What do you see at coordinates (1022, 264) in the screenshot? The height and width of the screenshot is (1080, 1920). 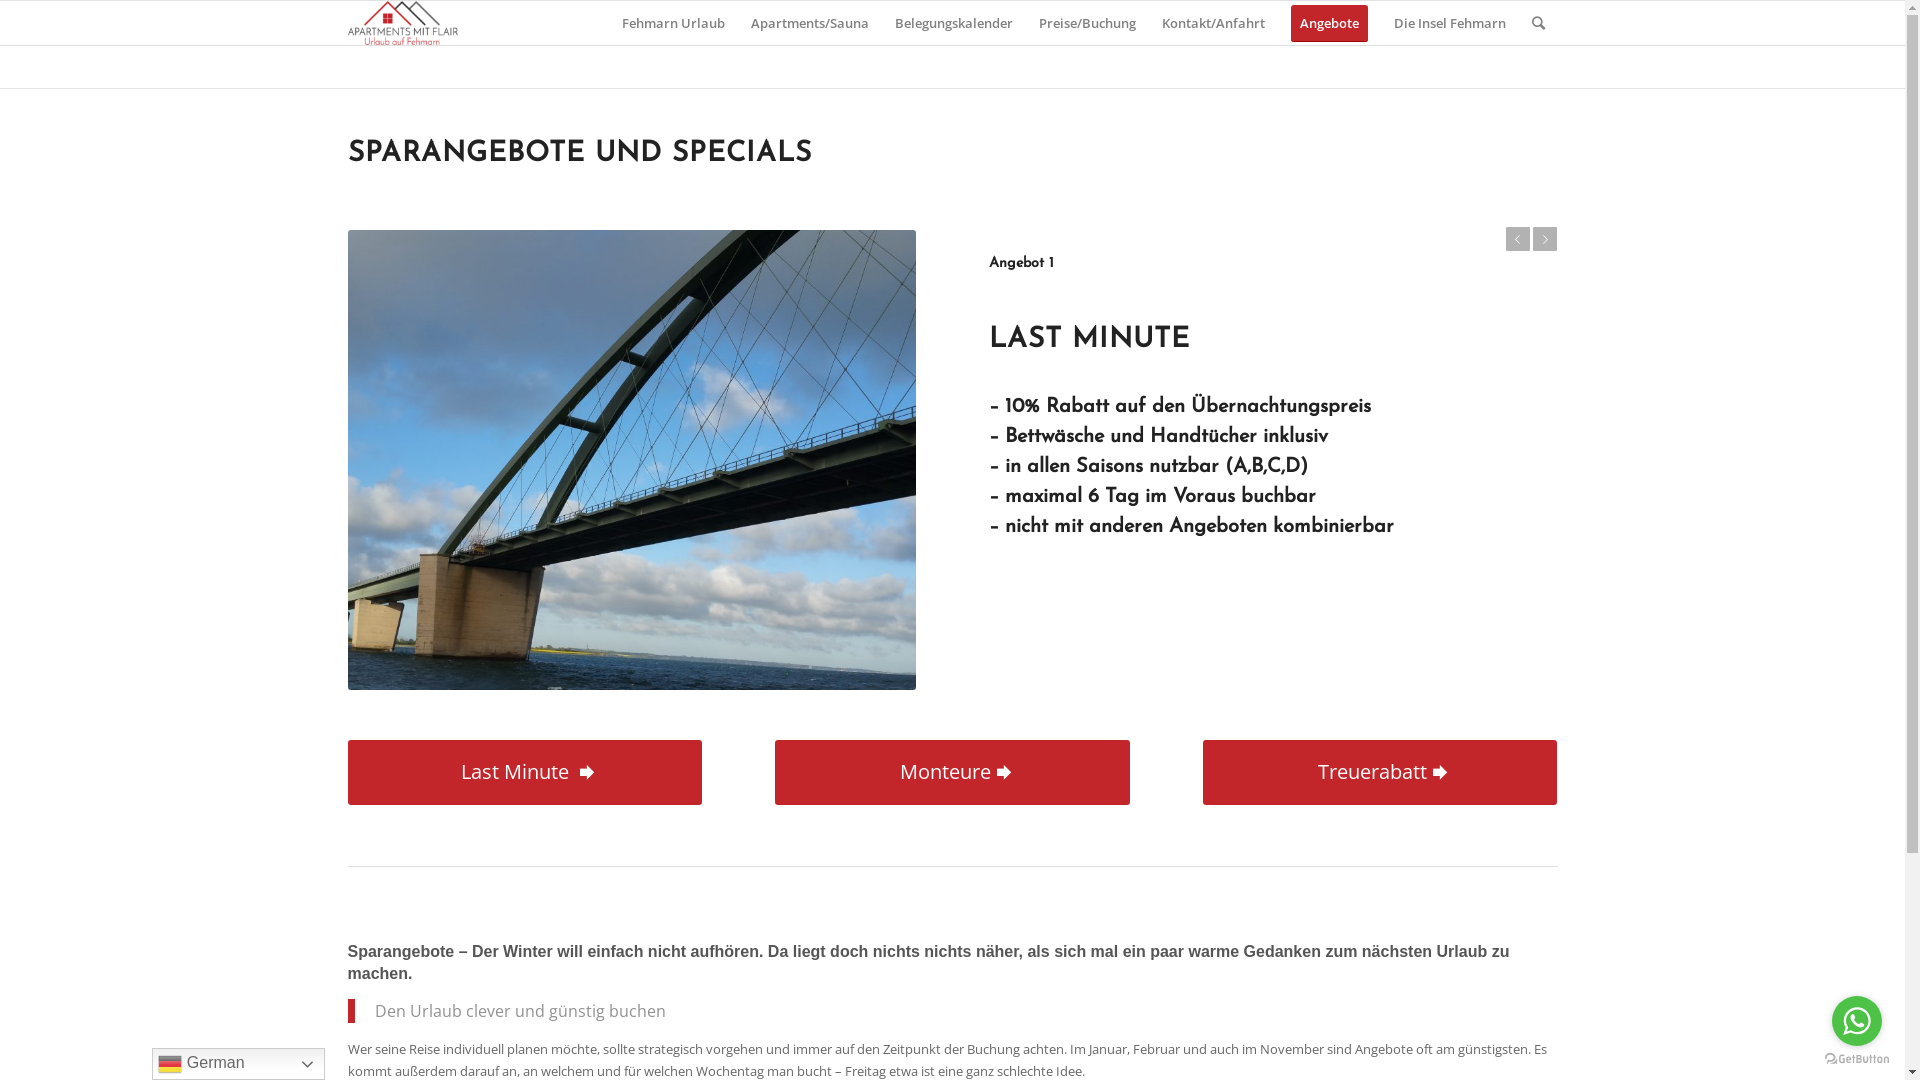 I see `Angebot 1` at bounding box center [1022, 264].